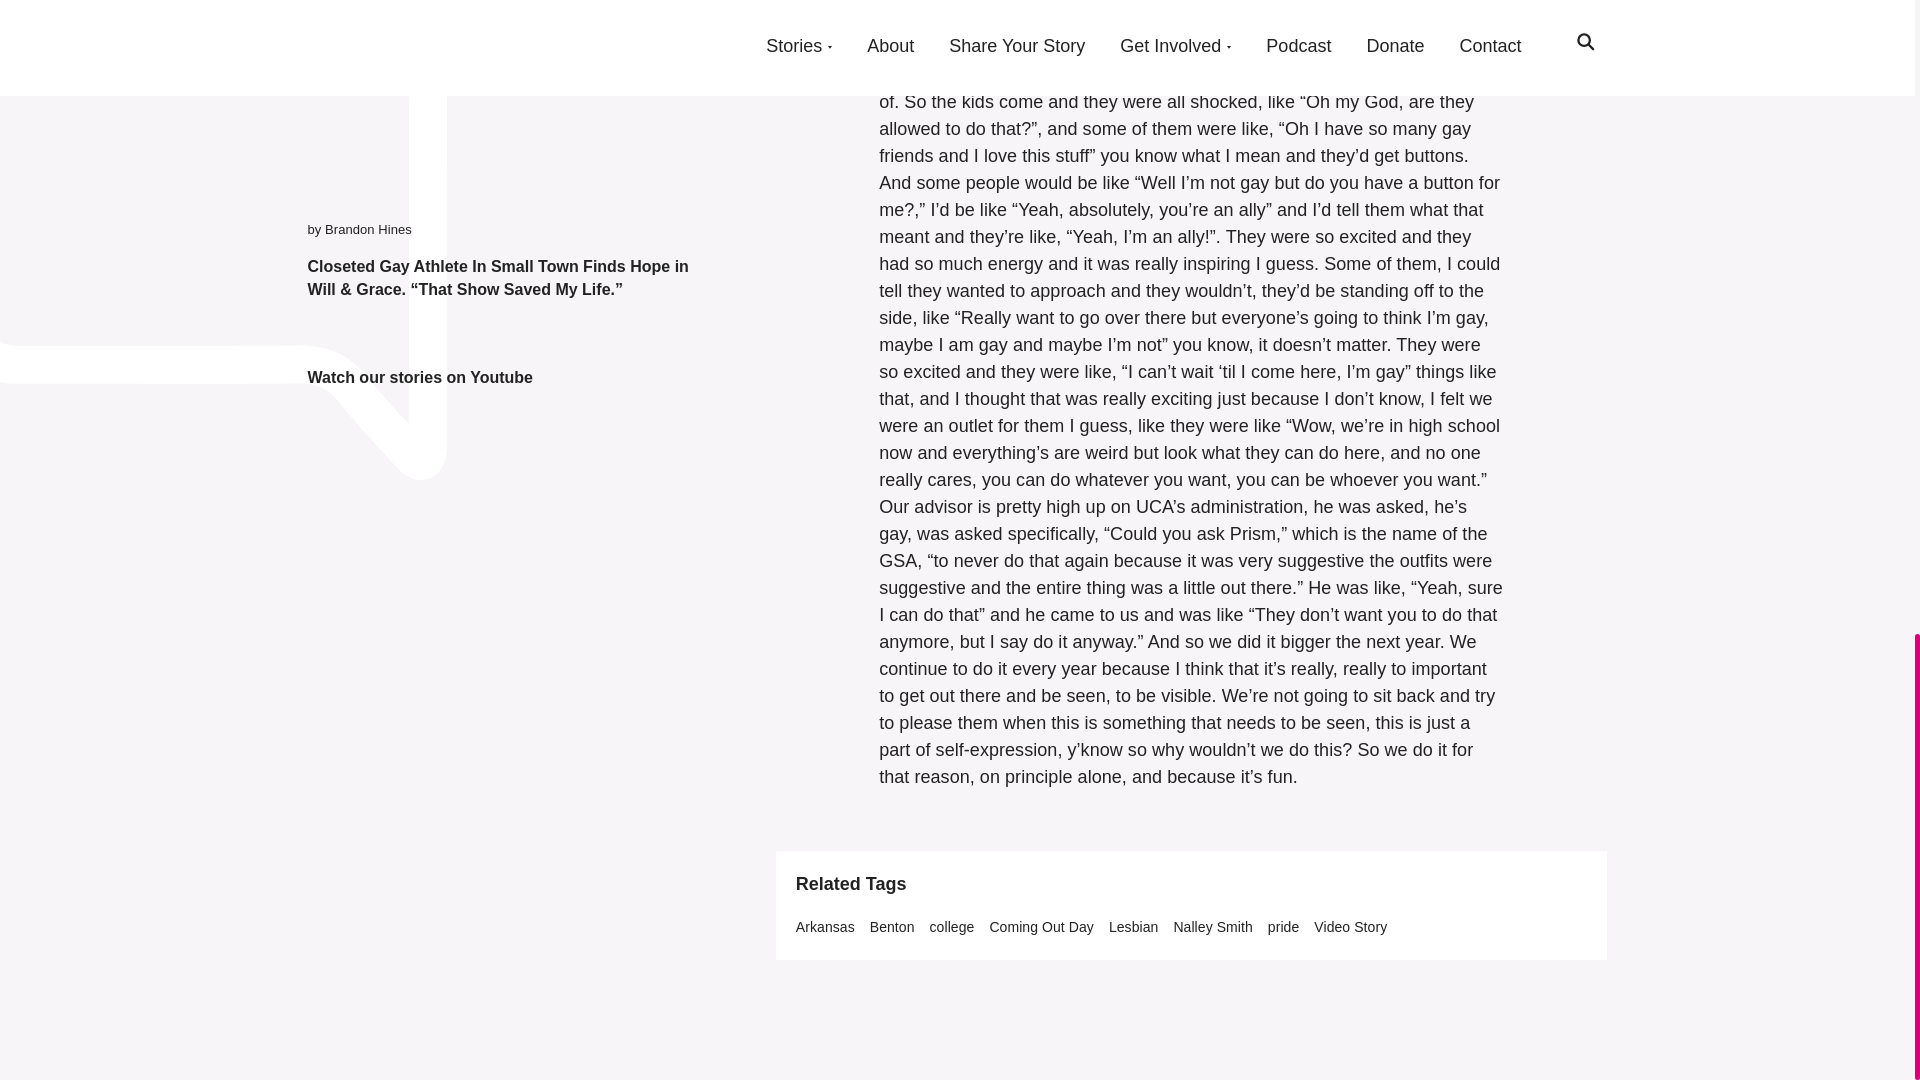 The height and width of the screenshot is (1080, 1920). What do you see at coordinates (1134, 927) in the screenshot?
I see `Lesbian` at bounding box center [1134, 927].